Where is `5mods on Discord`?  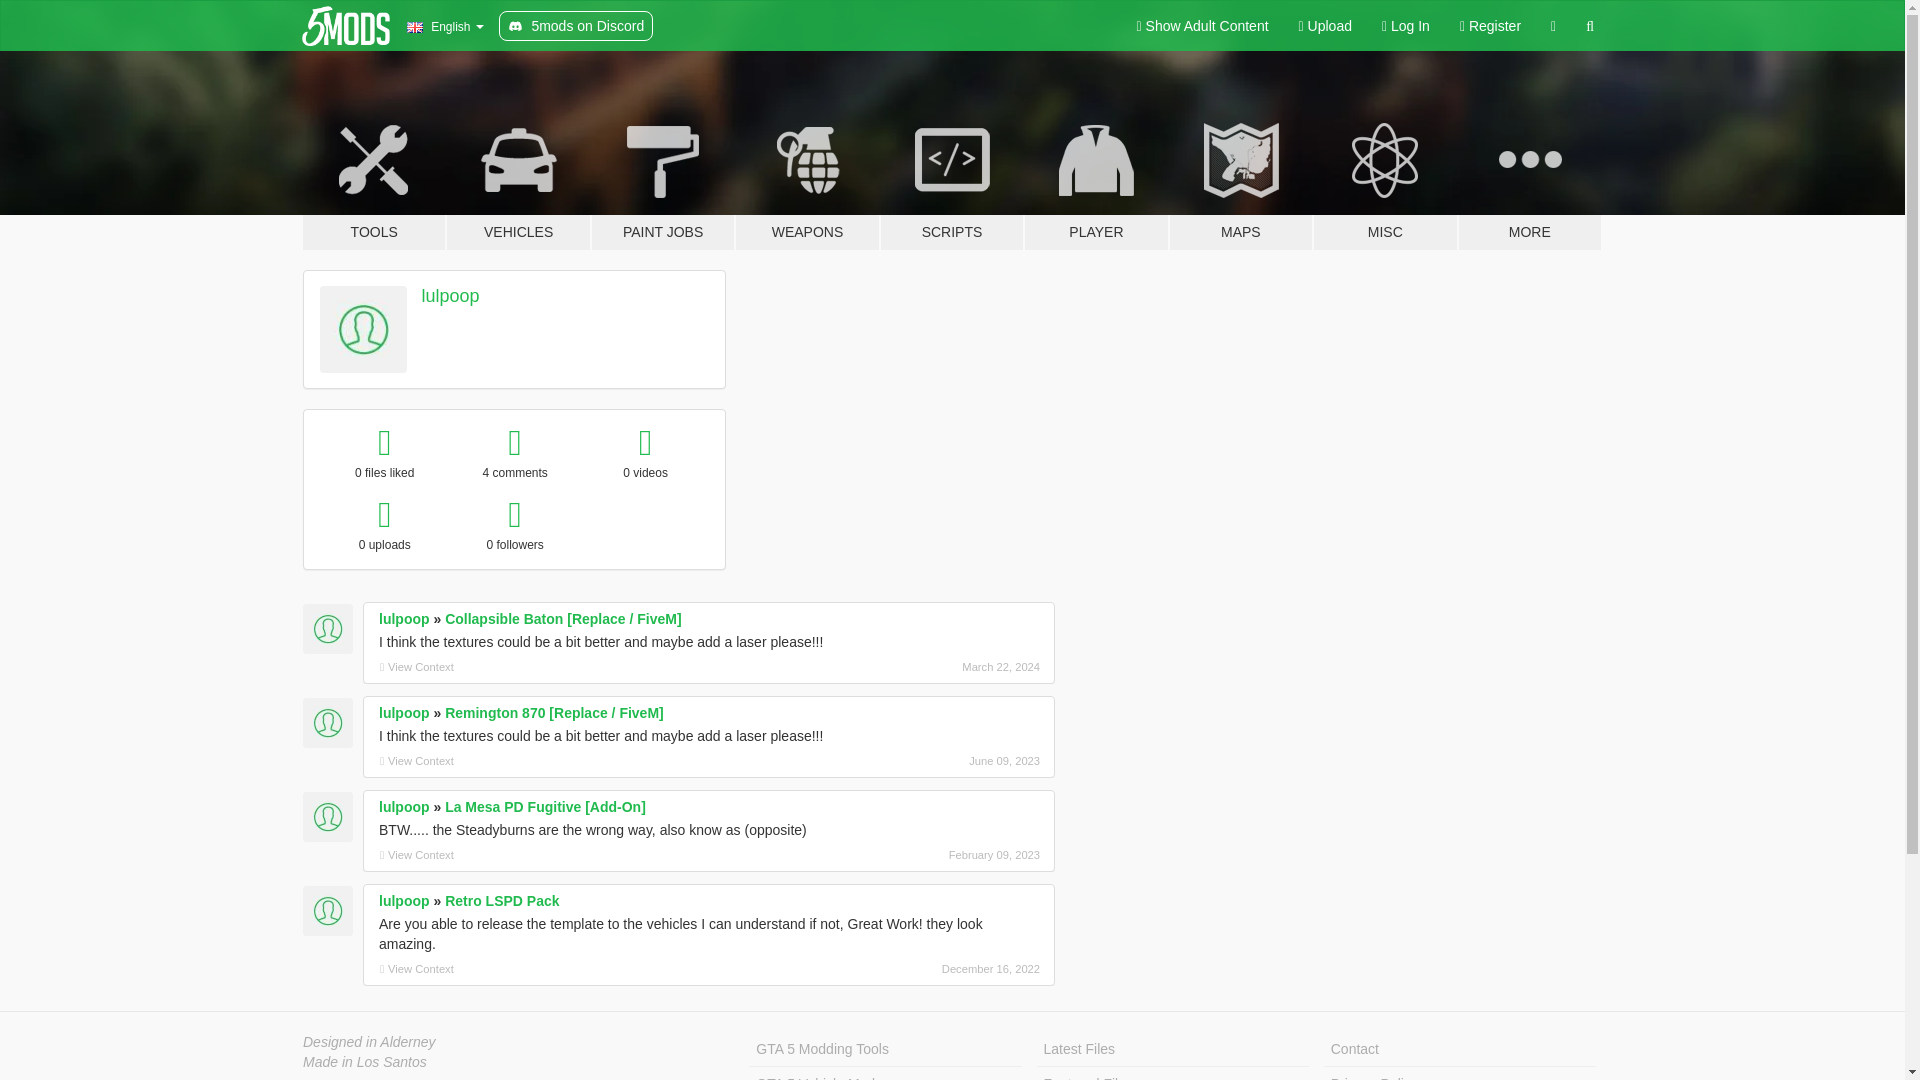 5mods on Discord is located at coordinates (576, 26).